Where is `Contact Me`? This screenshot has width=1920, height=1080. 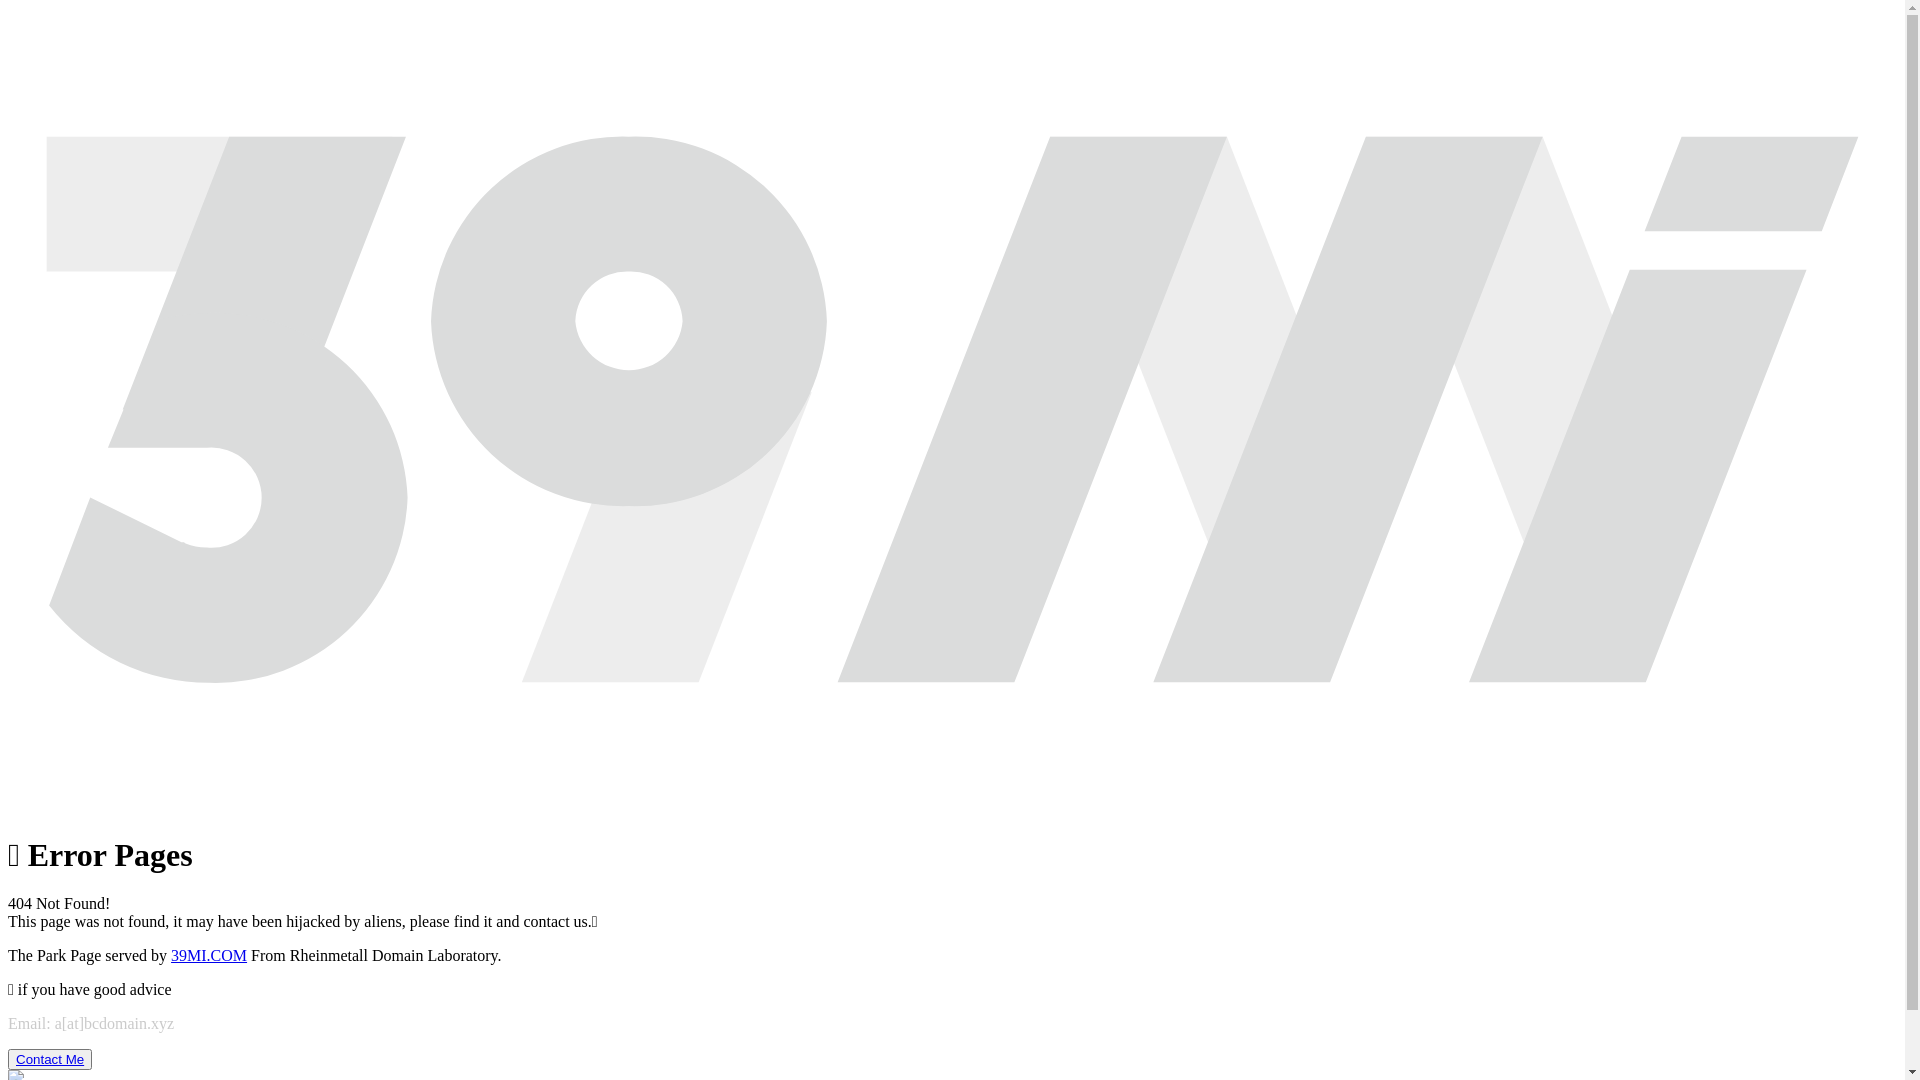 Contact Me is located at coordinates (50, 1060).